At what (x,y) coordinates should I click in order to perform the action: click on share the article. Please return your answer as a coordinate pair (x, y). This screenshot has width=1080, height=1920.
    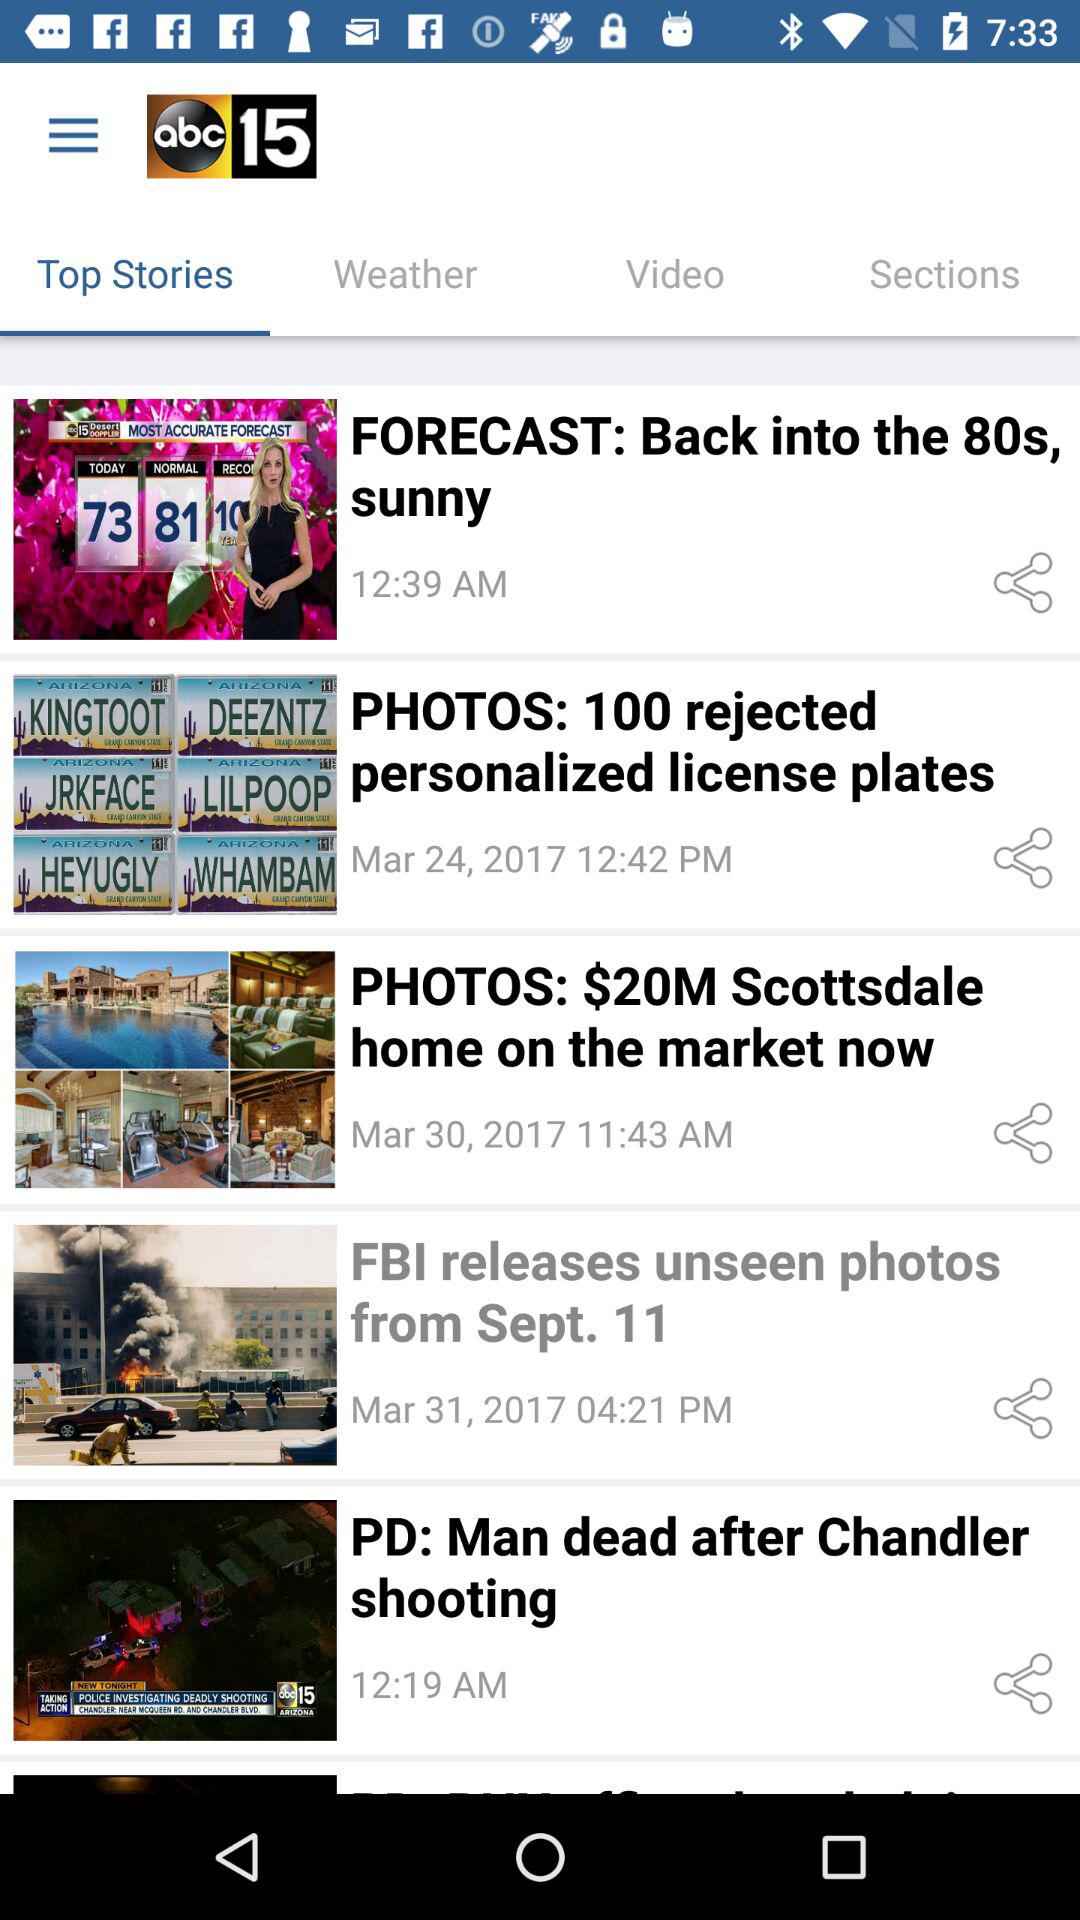
    Looking at the image, I should click on (1026, 858).